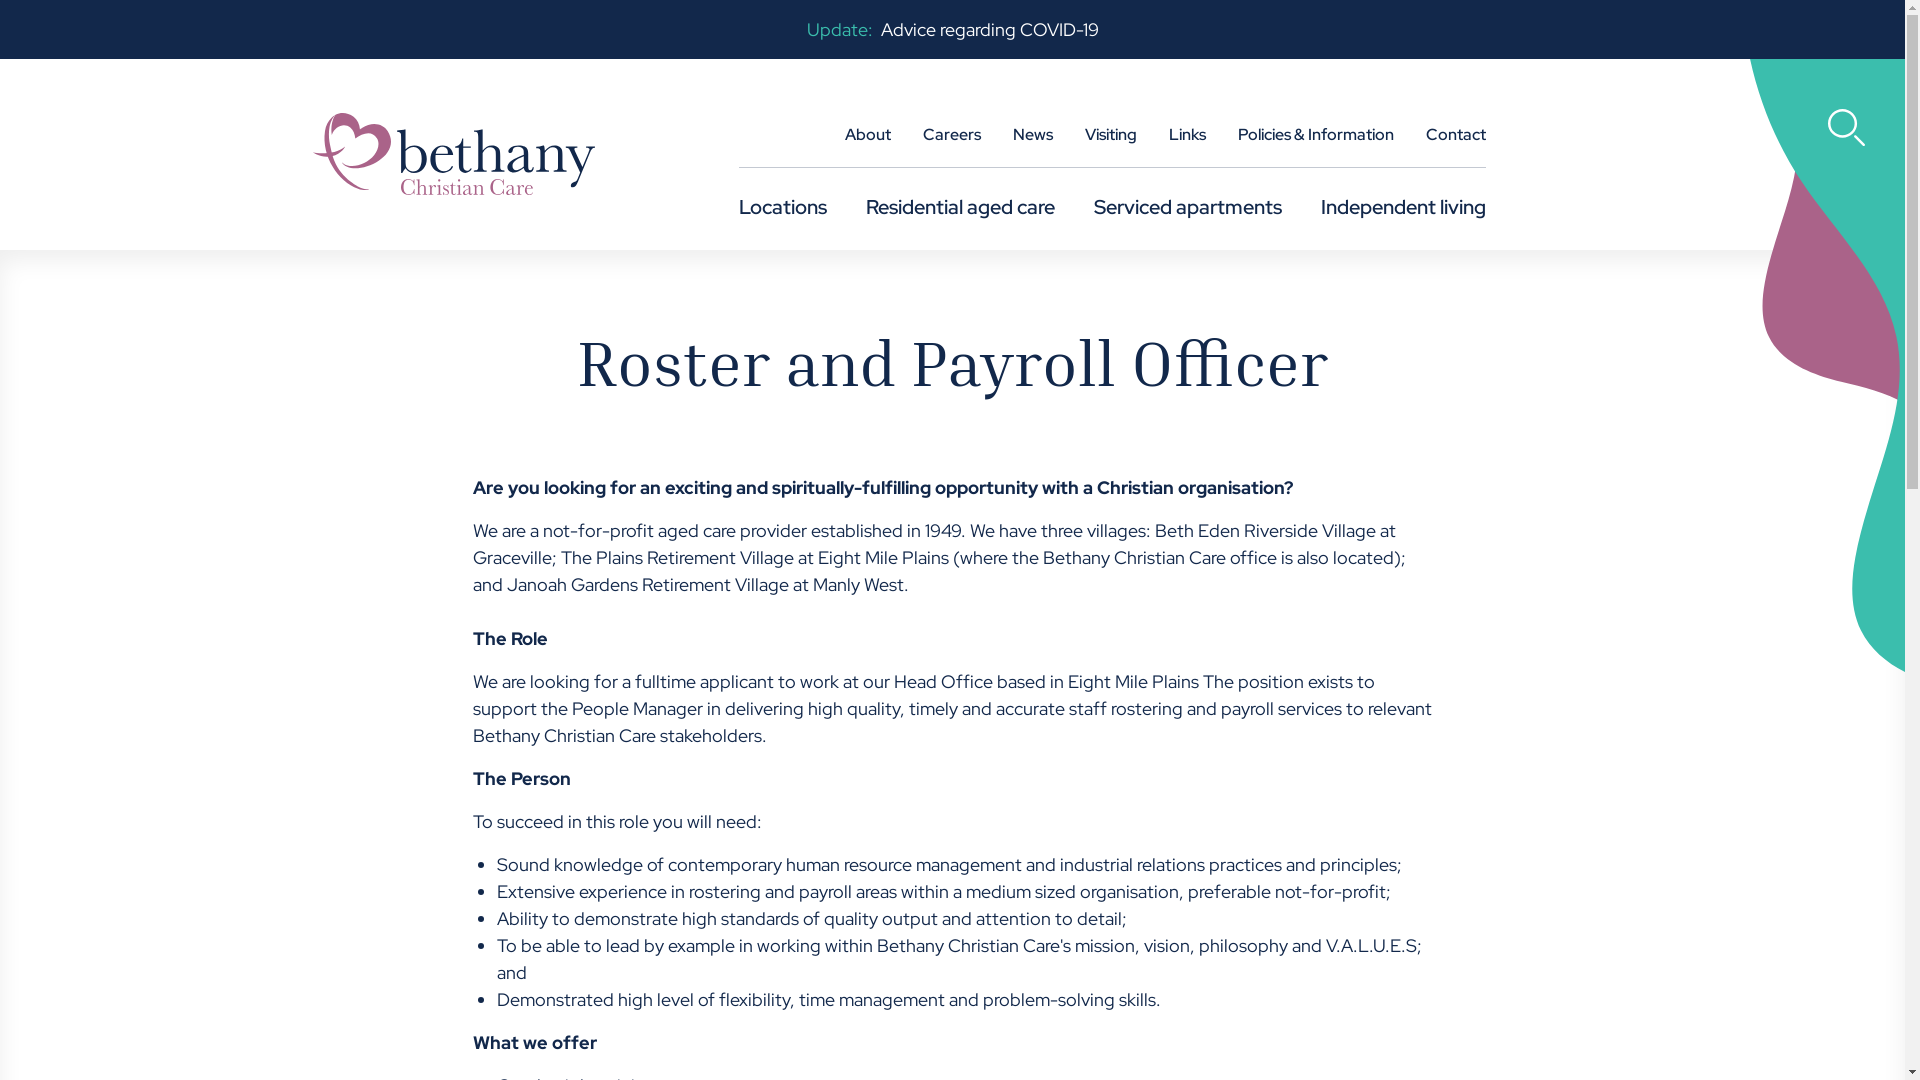  I want to click on Policies & Information, so click(1316, 143).